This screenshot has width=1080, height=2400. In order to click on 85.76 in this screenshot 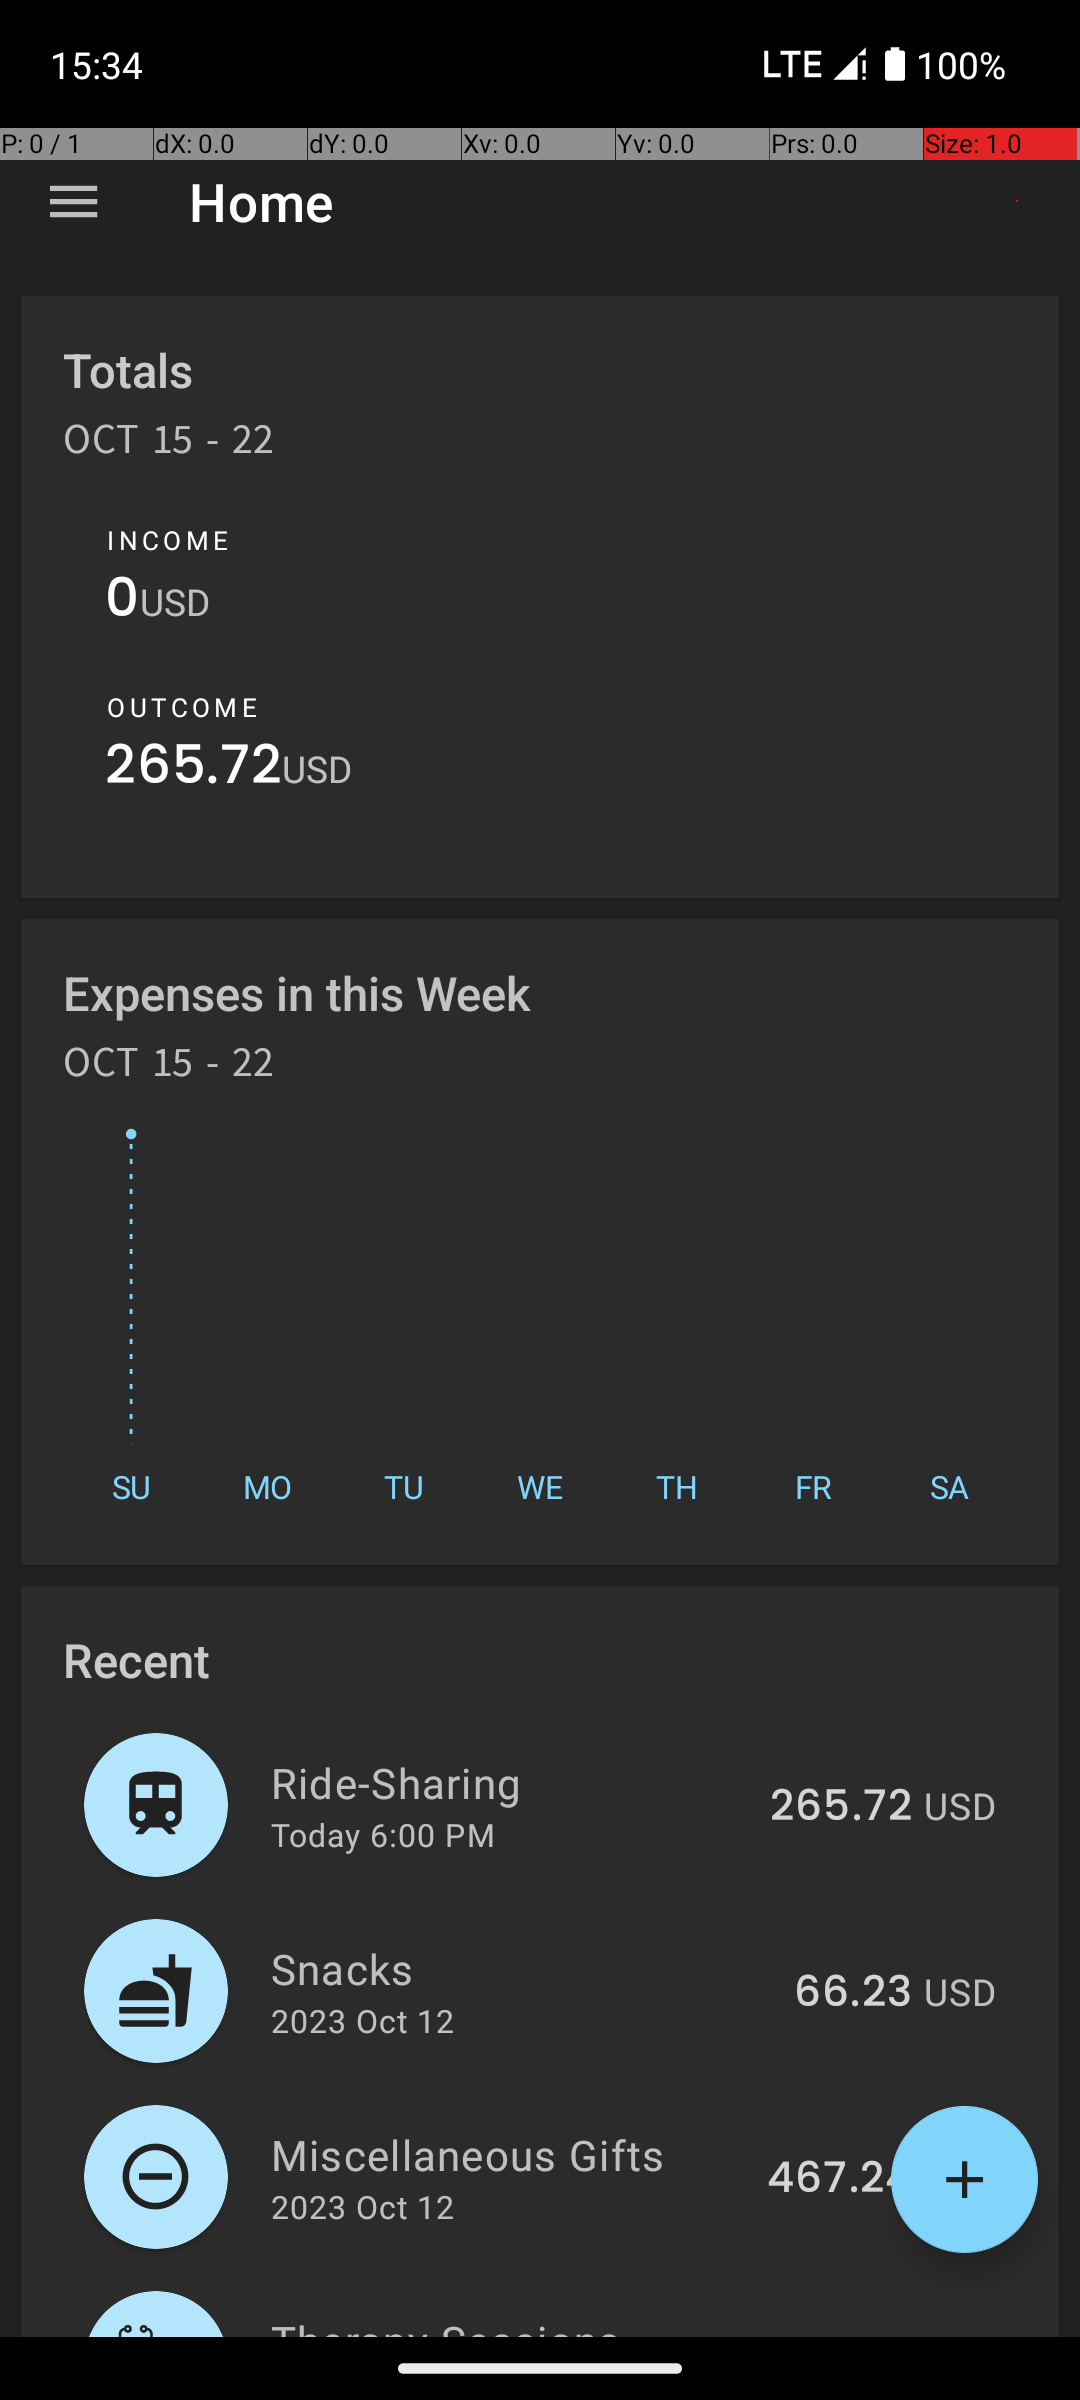, I will do `click(852, 2334)`.